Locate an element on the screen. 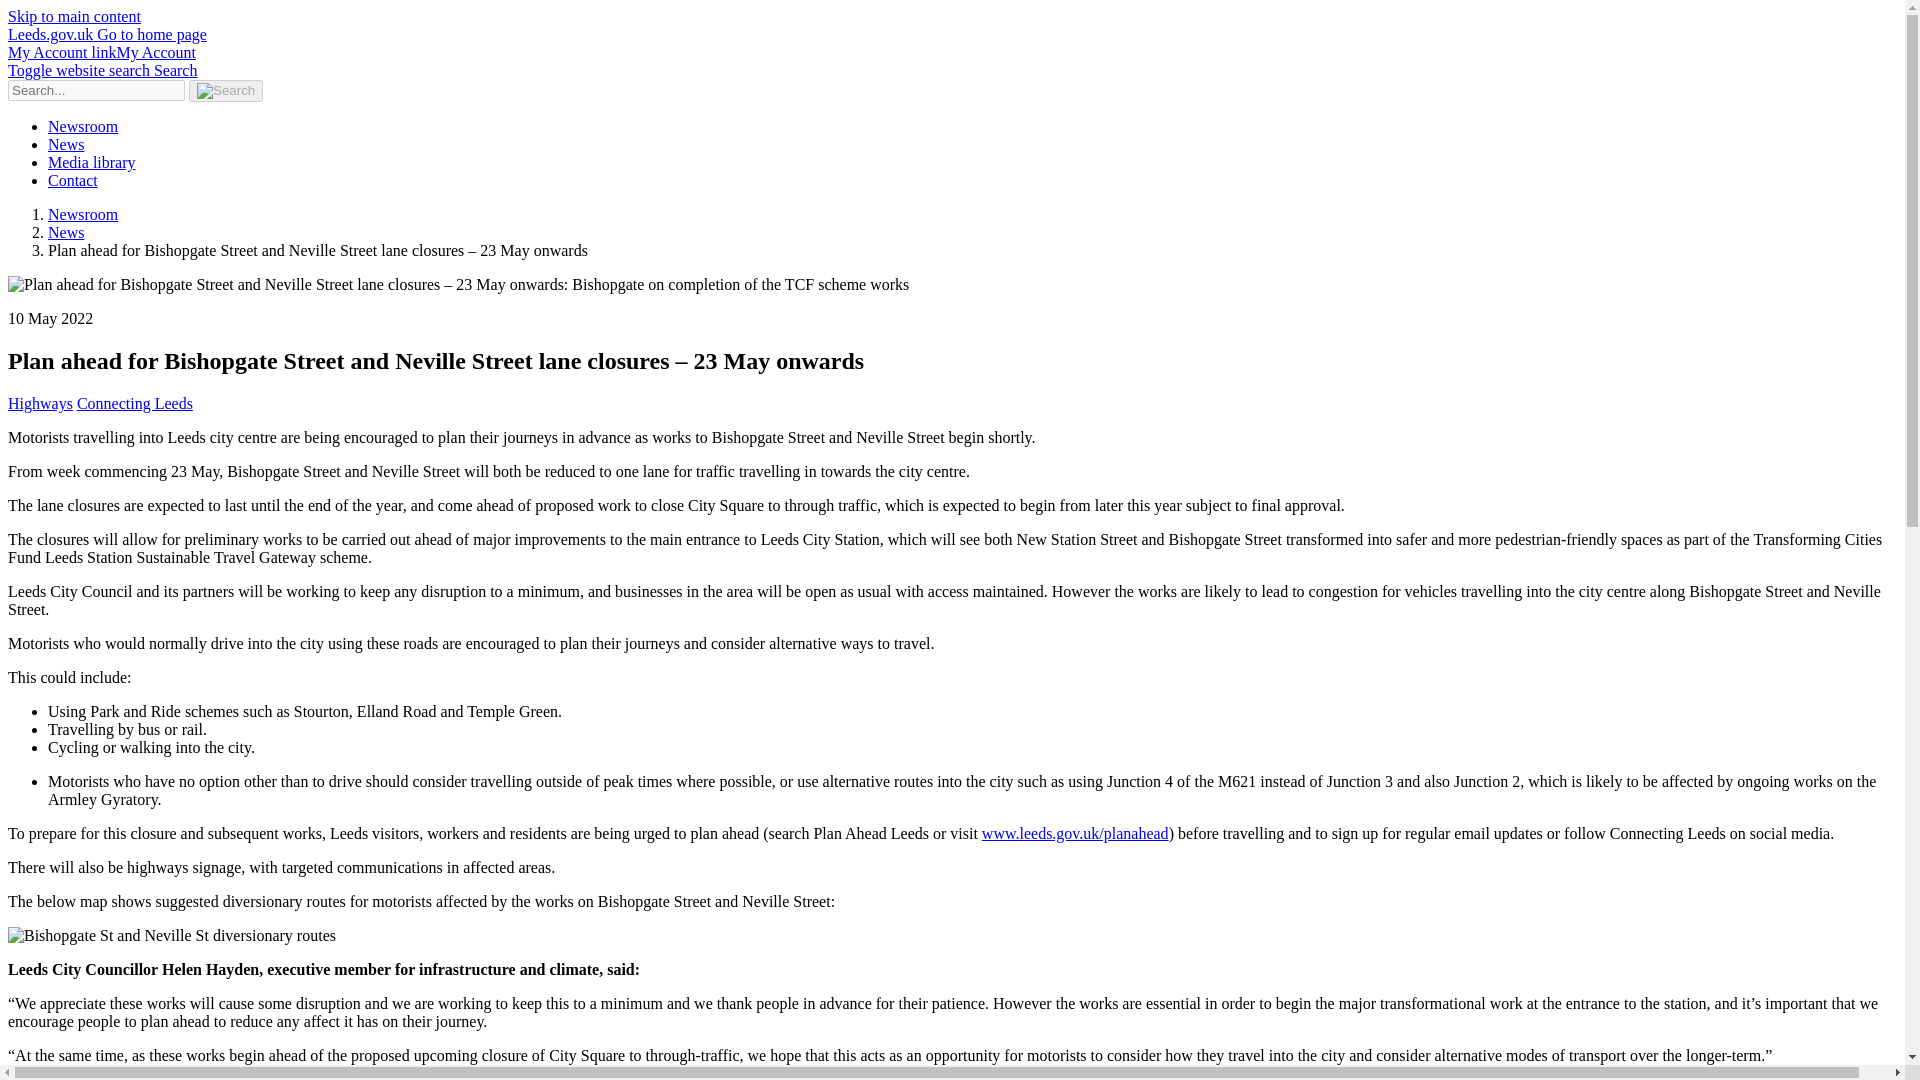  Newsroom is located at coordinates (82, 214).